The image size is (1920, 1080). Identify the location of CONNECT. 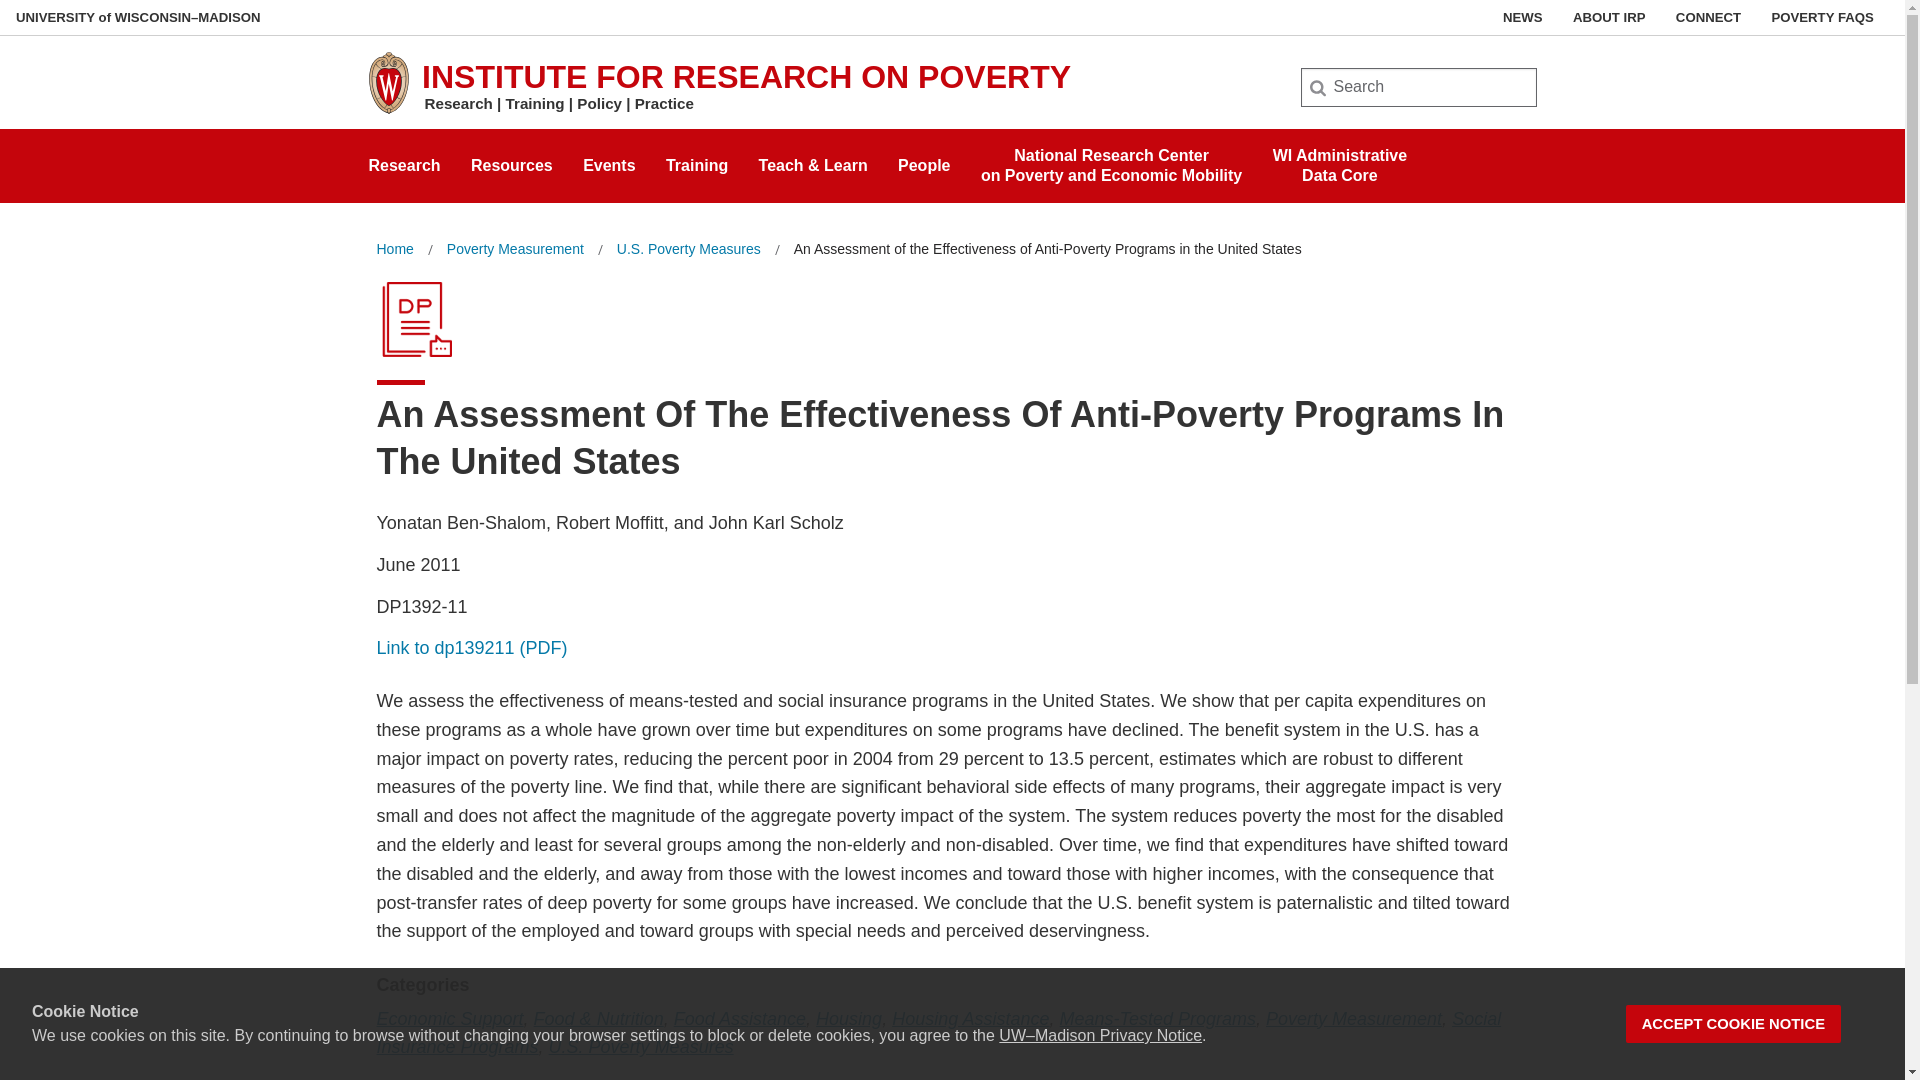
(4, 4).